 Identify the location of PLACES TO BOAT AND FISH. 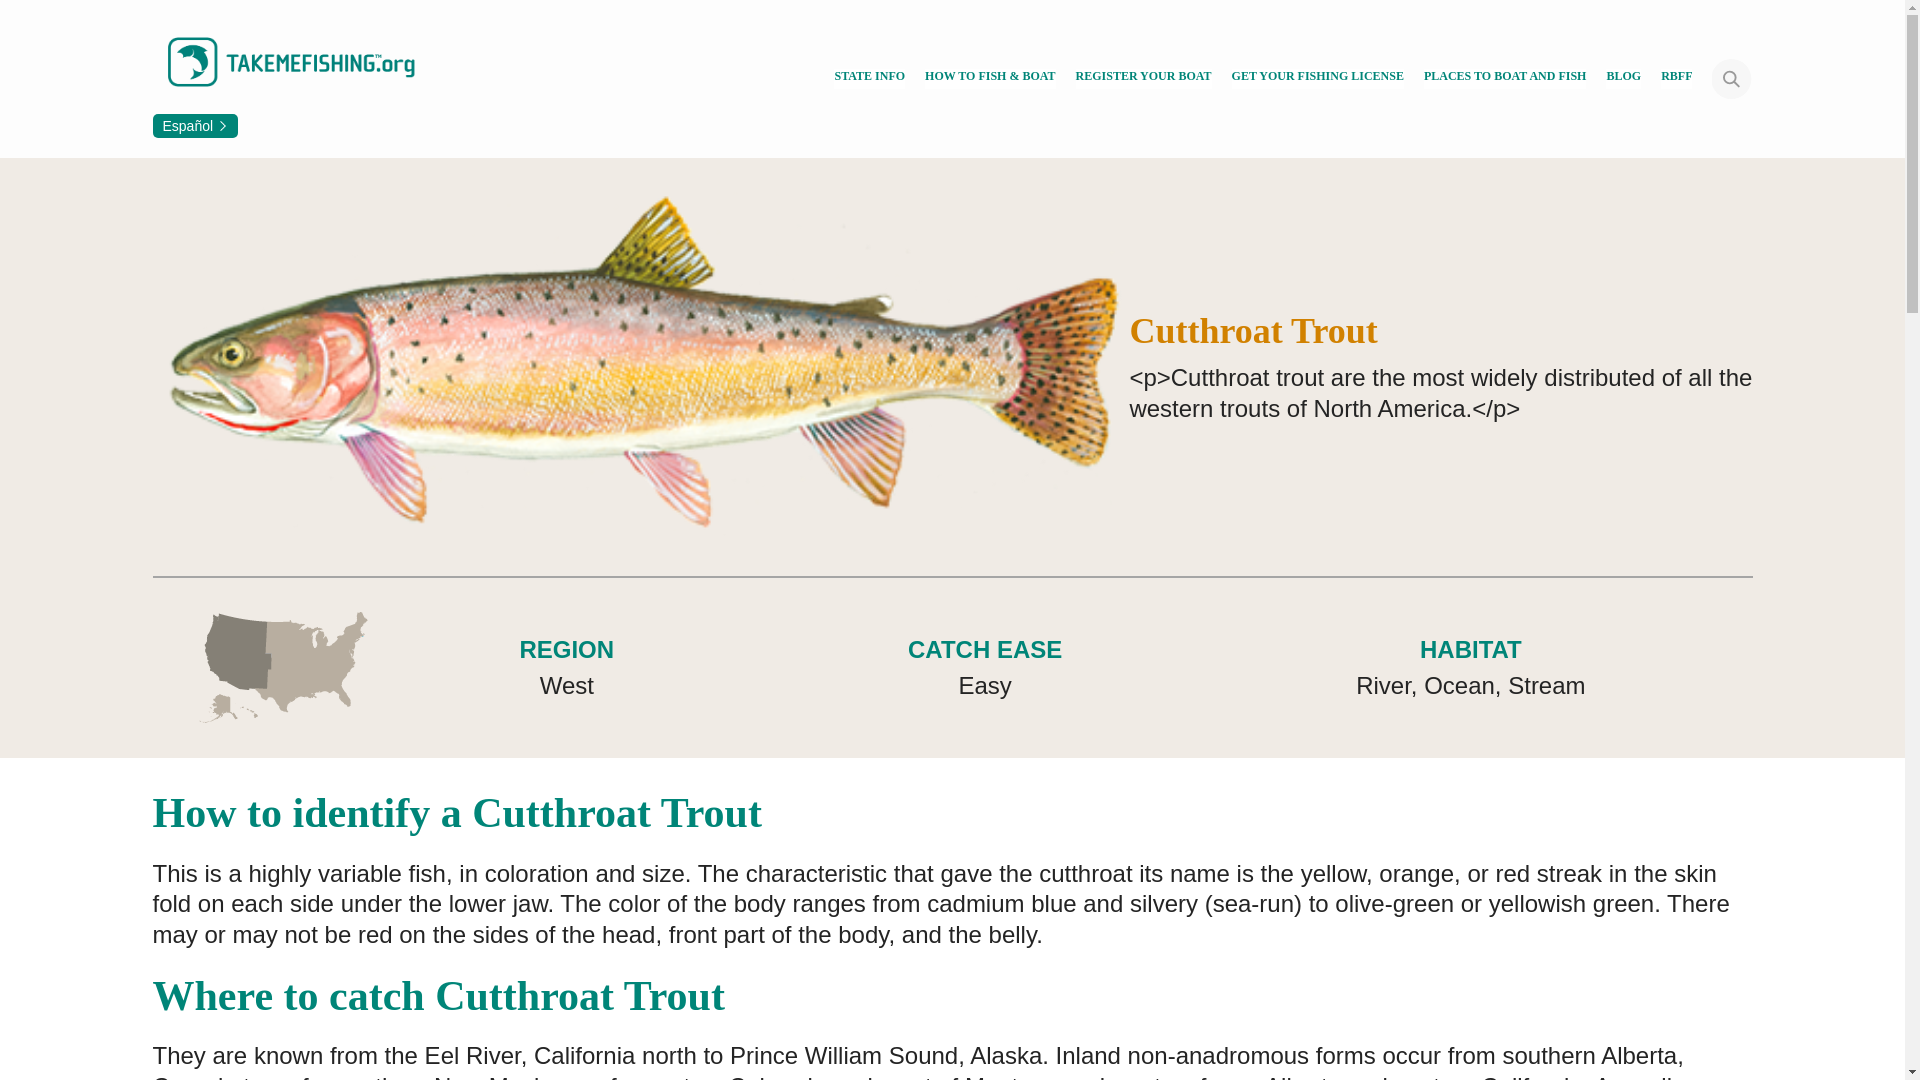
(1506, 78).